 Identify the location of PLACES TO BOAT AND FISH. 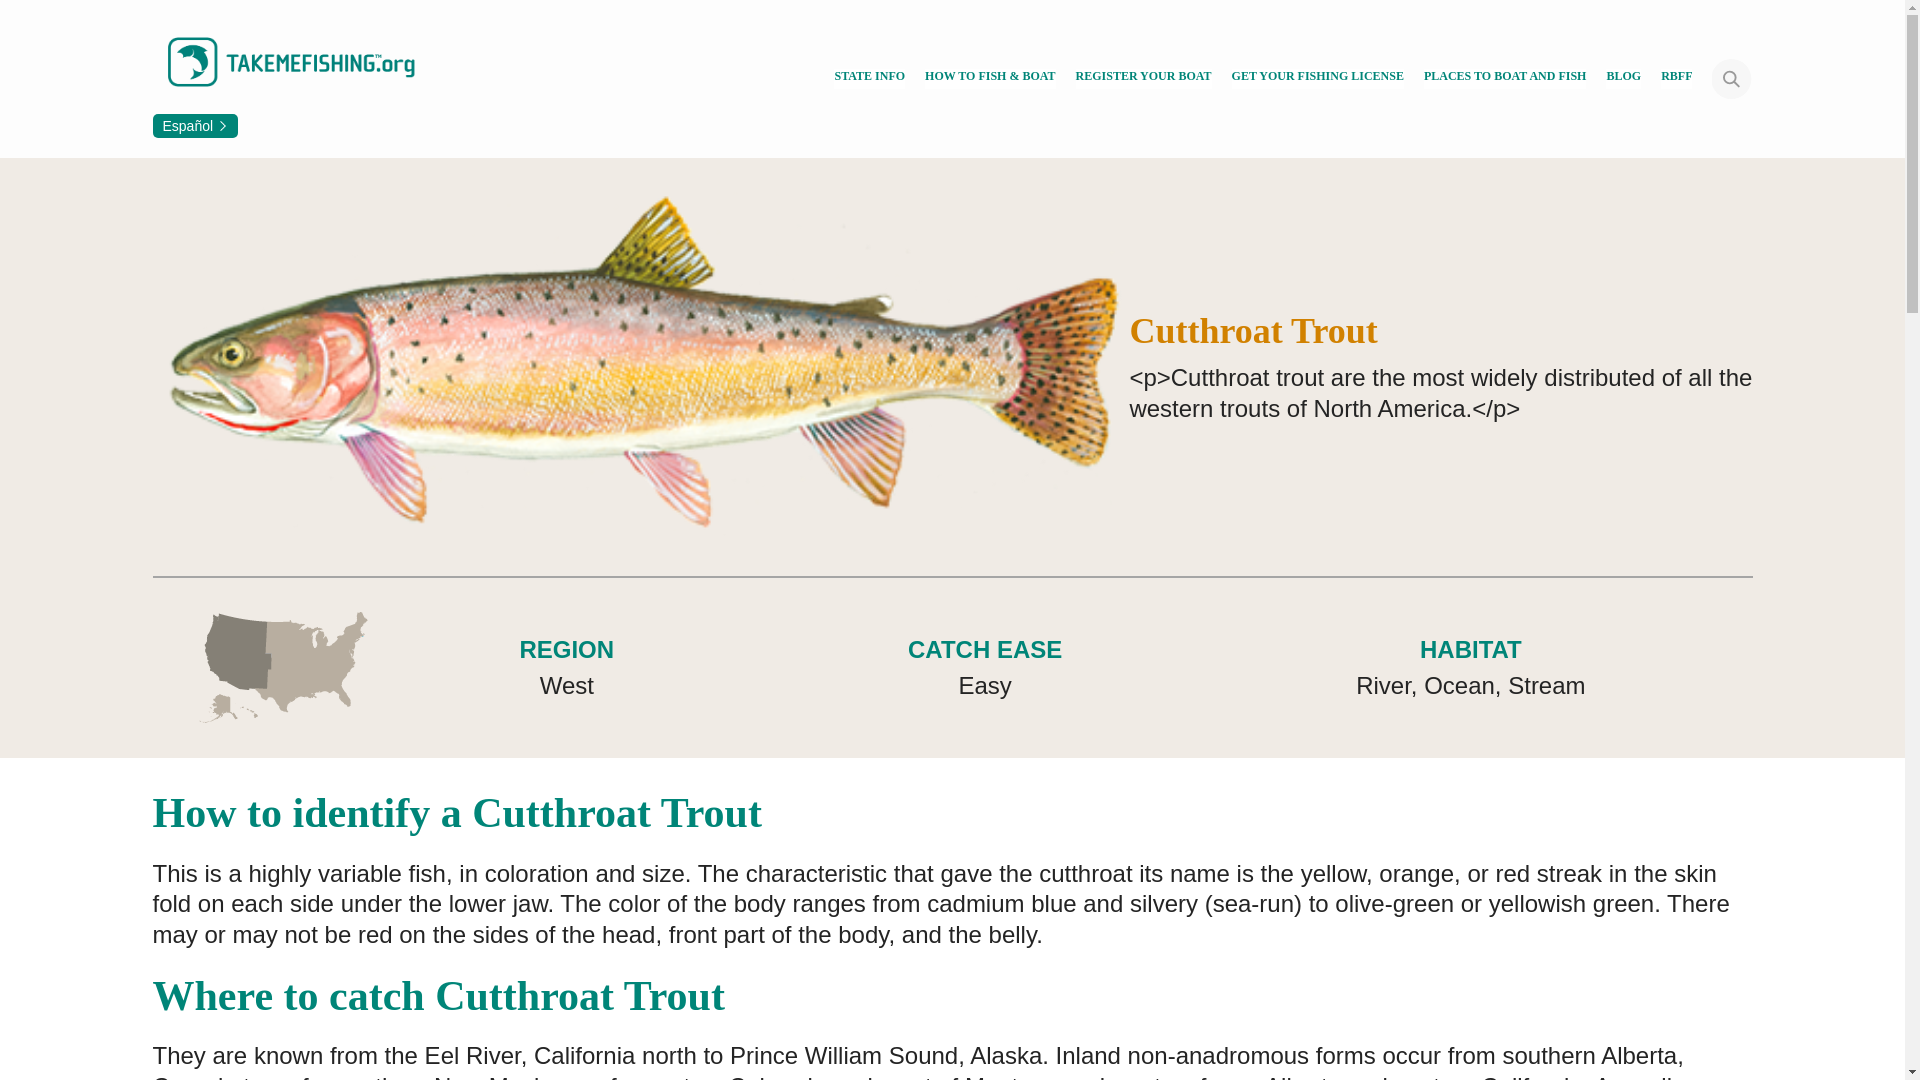
(1506, 78).